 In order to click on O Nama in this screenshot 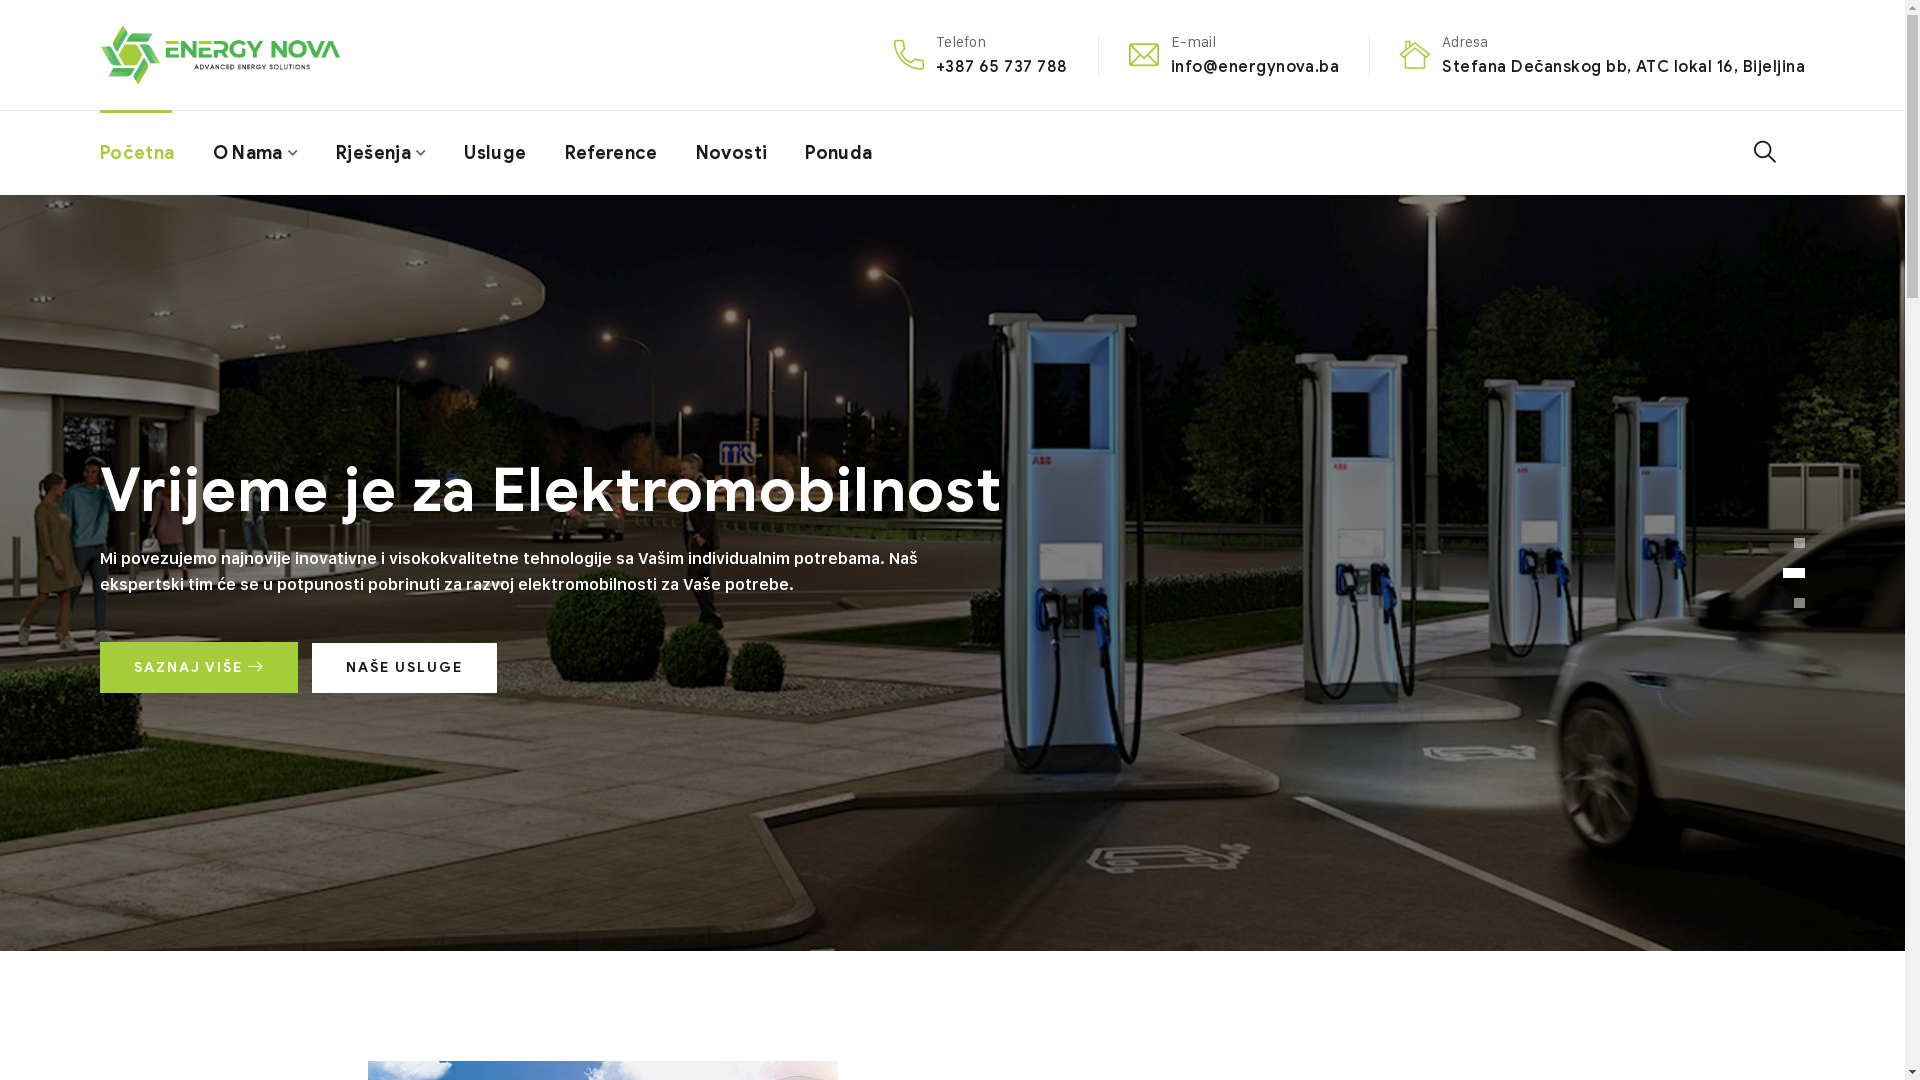, I will do `click(256, 153)`.